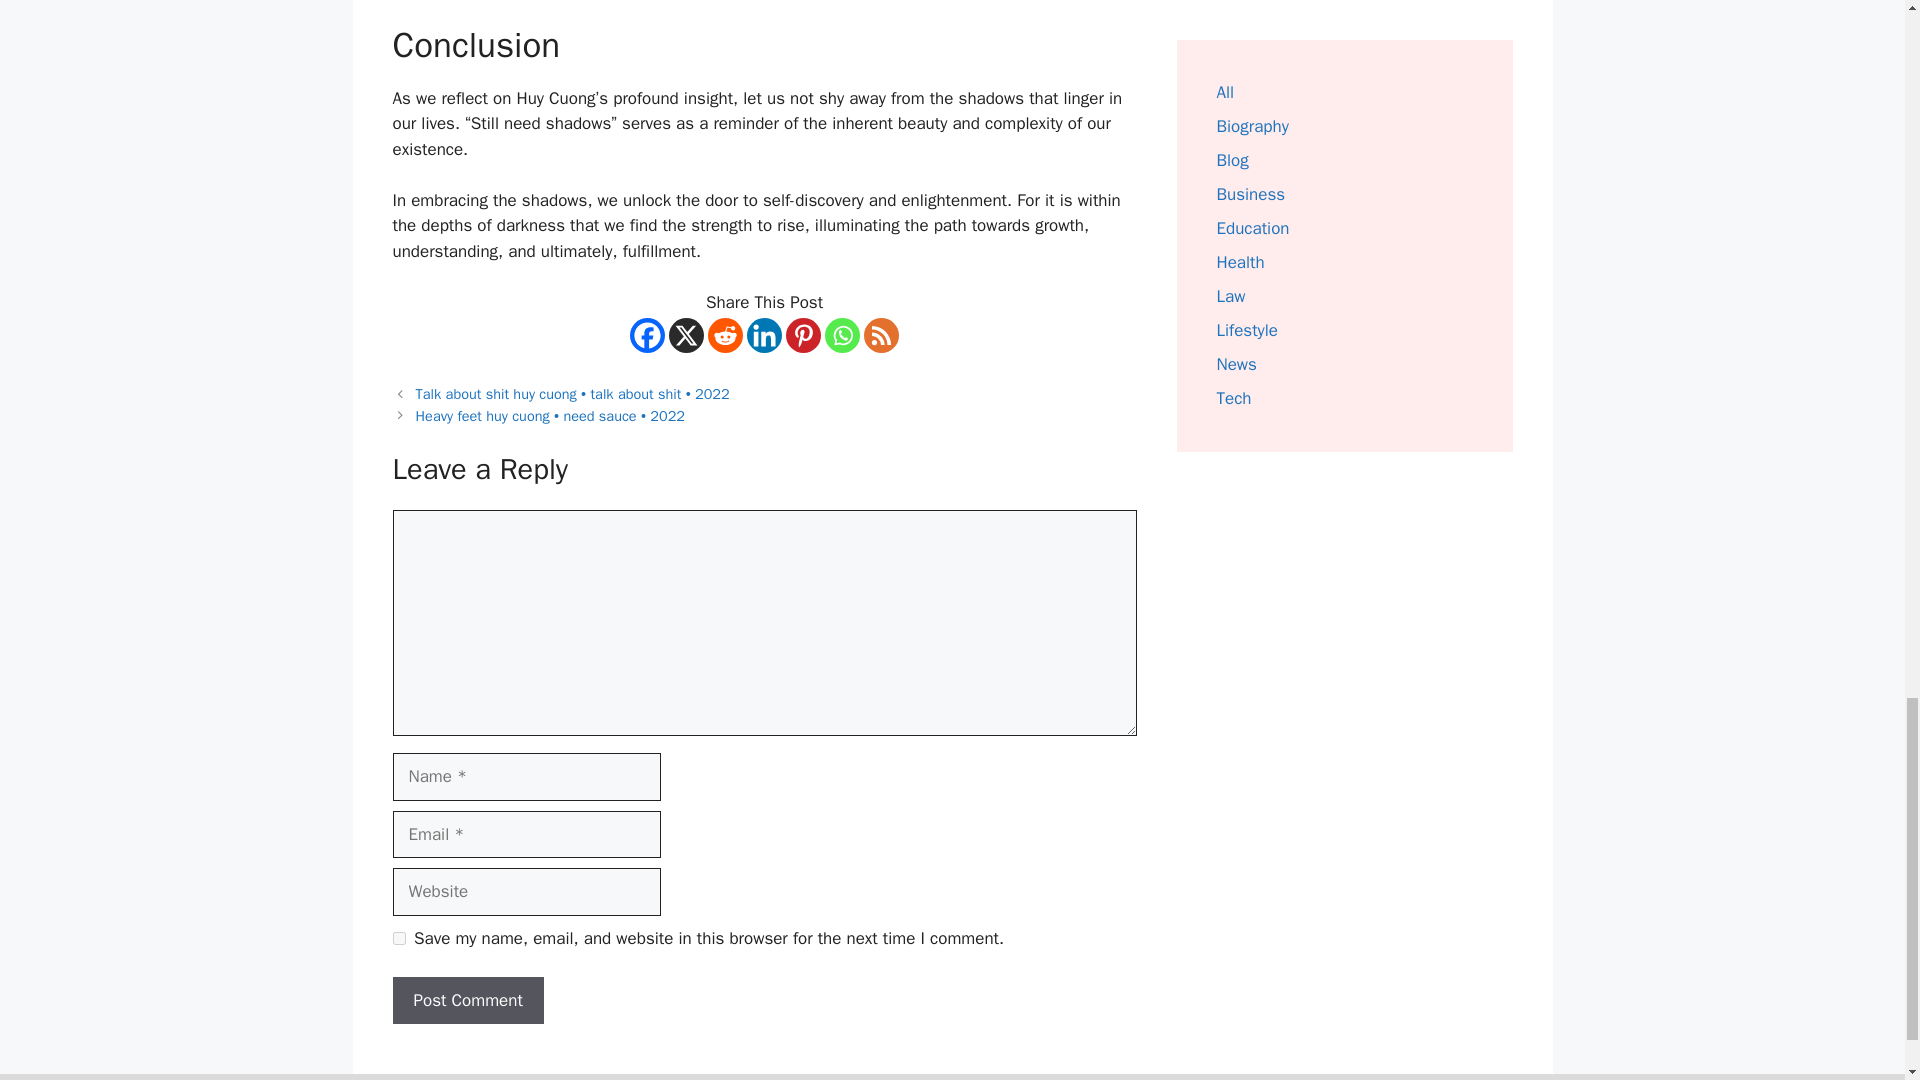 This screenshot has width=1920, height=1080. I want to click on Post Comment, so click(467, 1000).